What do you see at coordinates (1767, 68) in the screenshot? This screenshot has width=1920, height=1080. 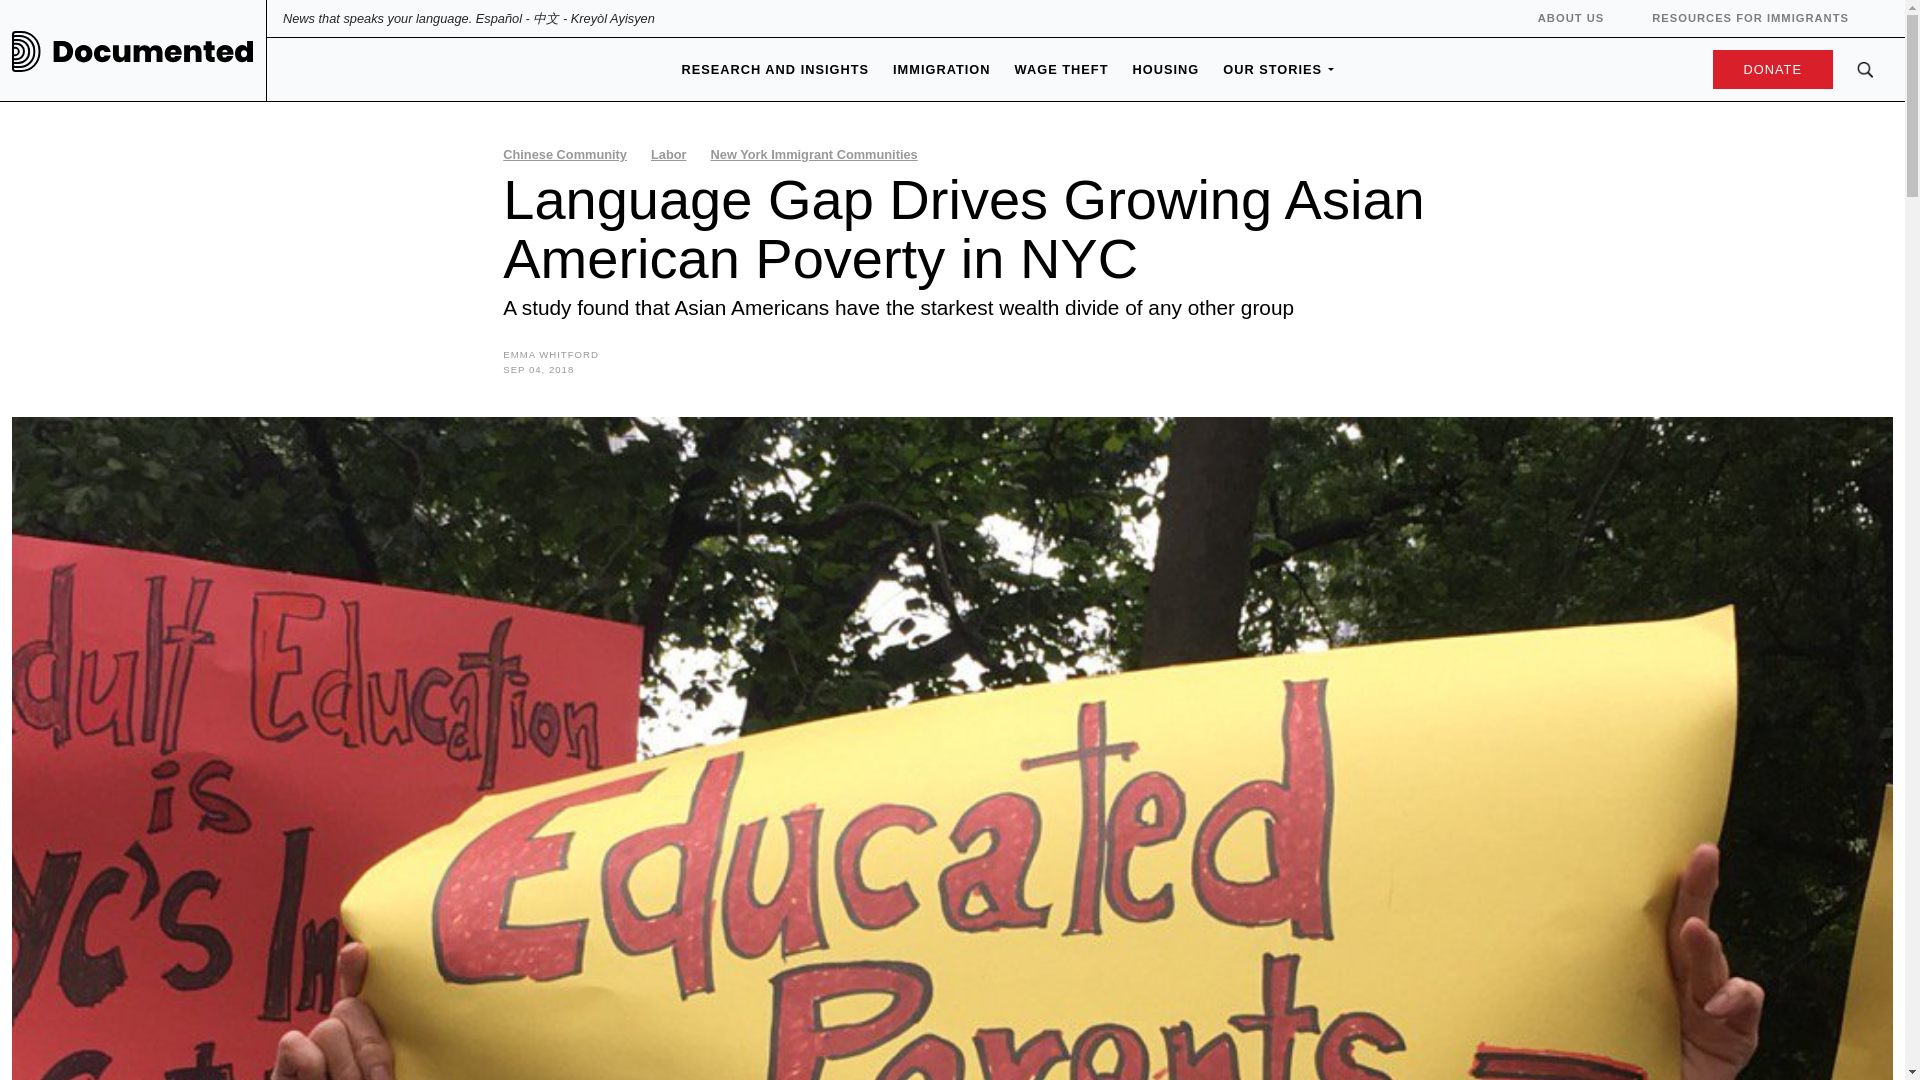 I see `DONATE` at bounding box center [1767, 68].